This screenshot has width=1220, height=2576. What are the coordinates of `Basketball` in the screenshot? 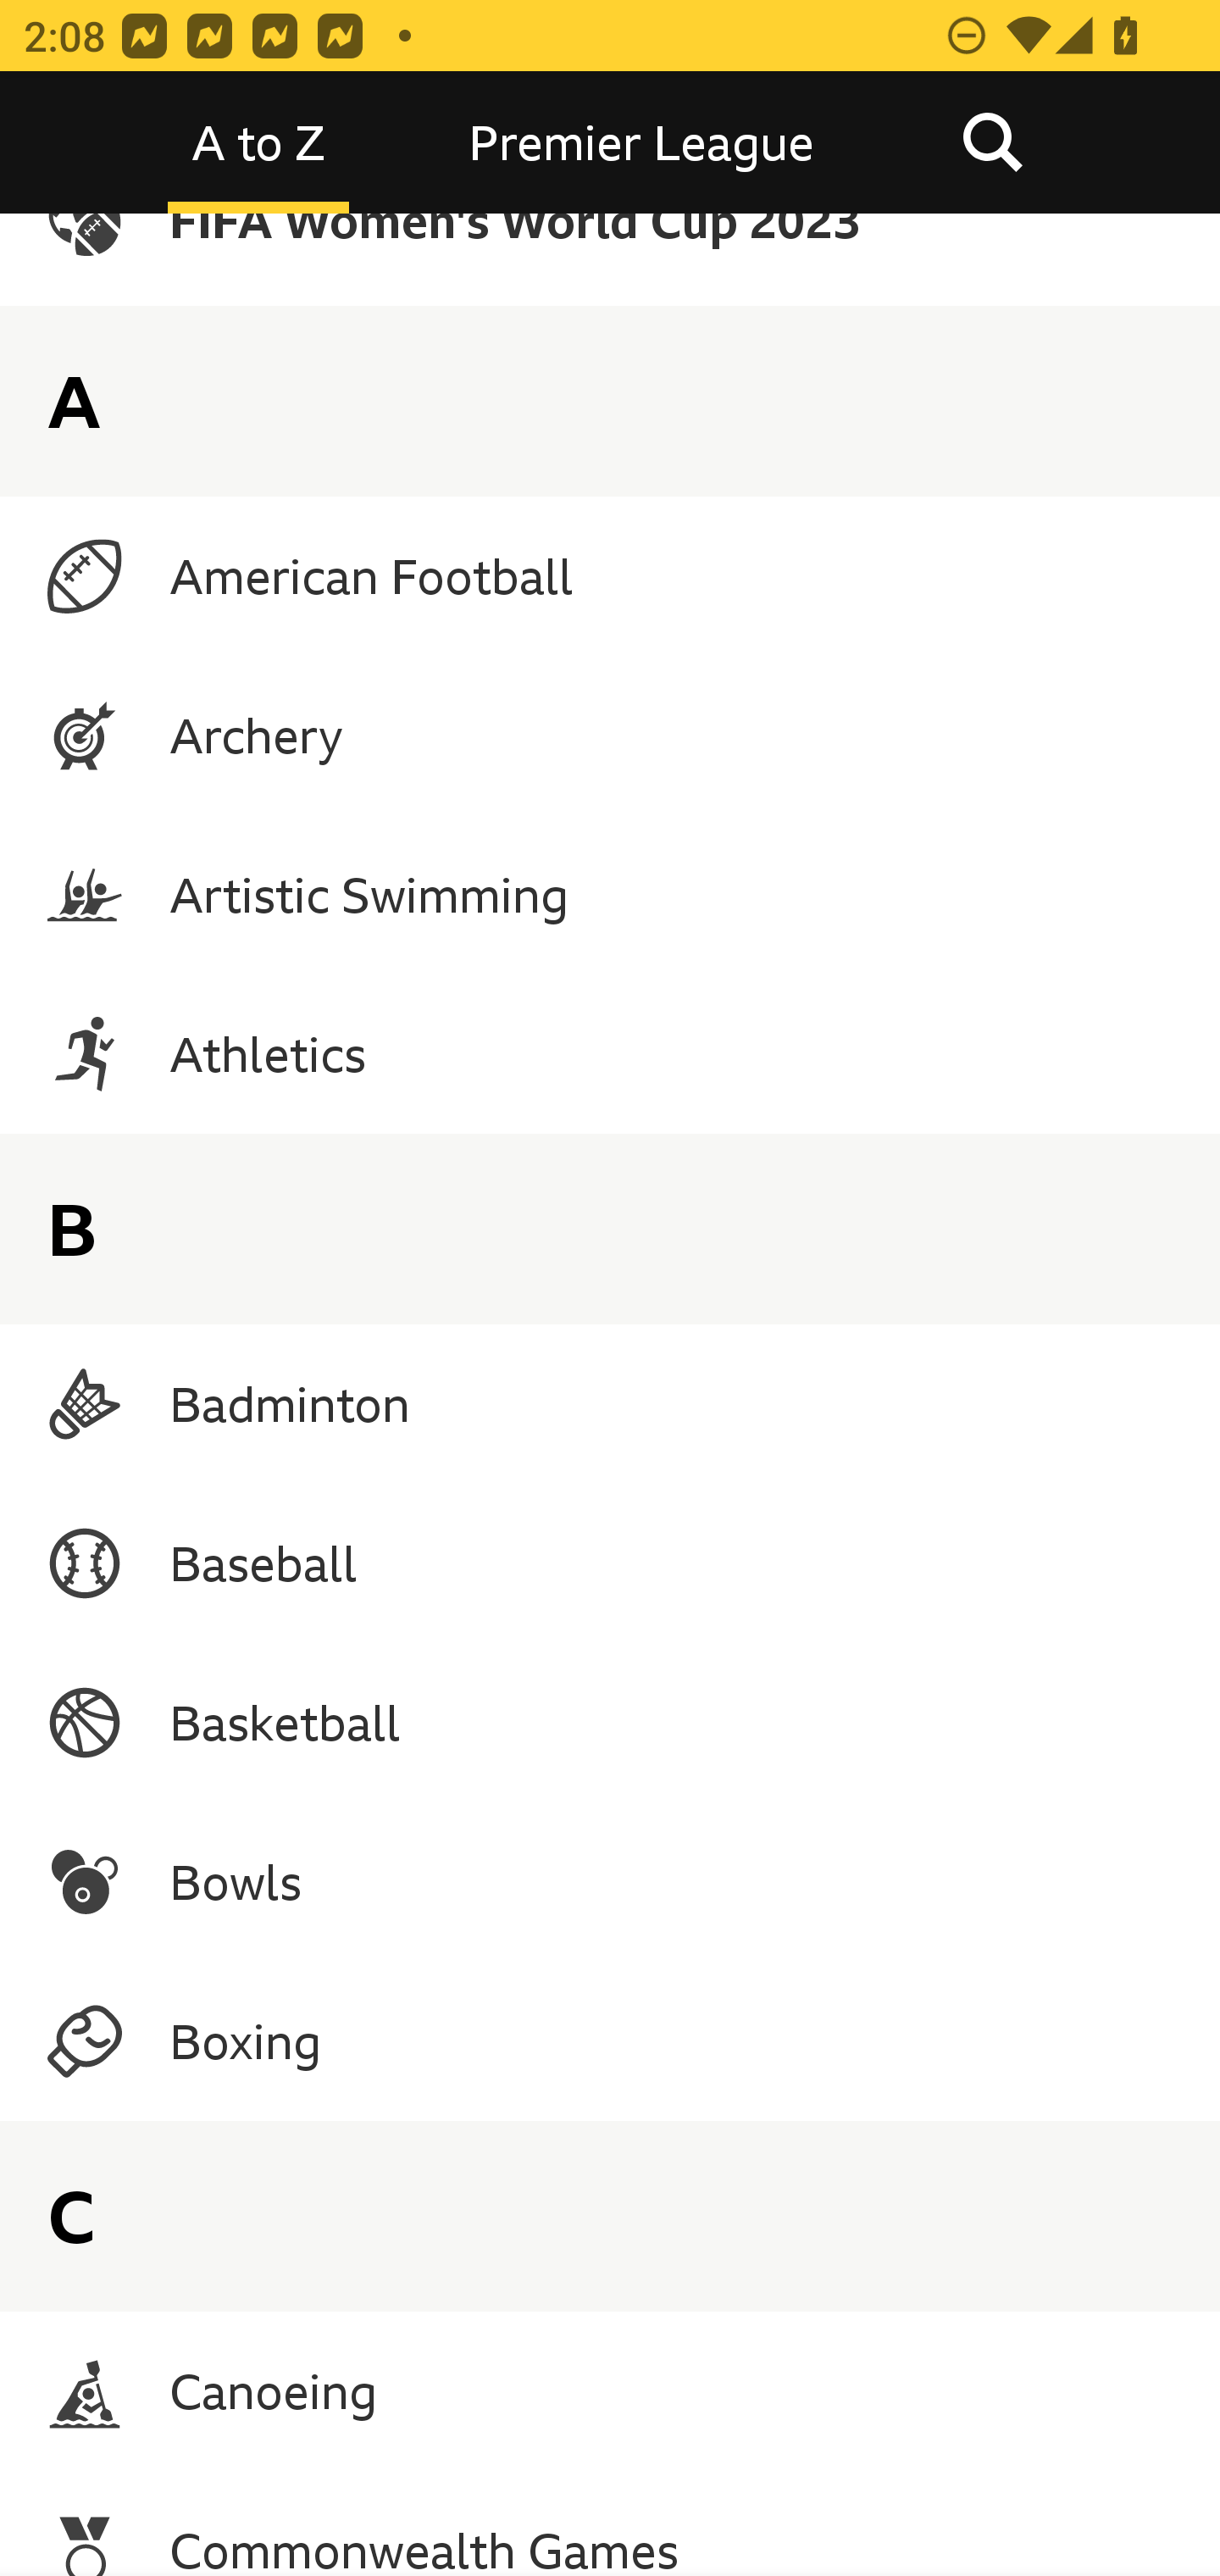 It's located at (610, 1724).